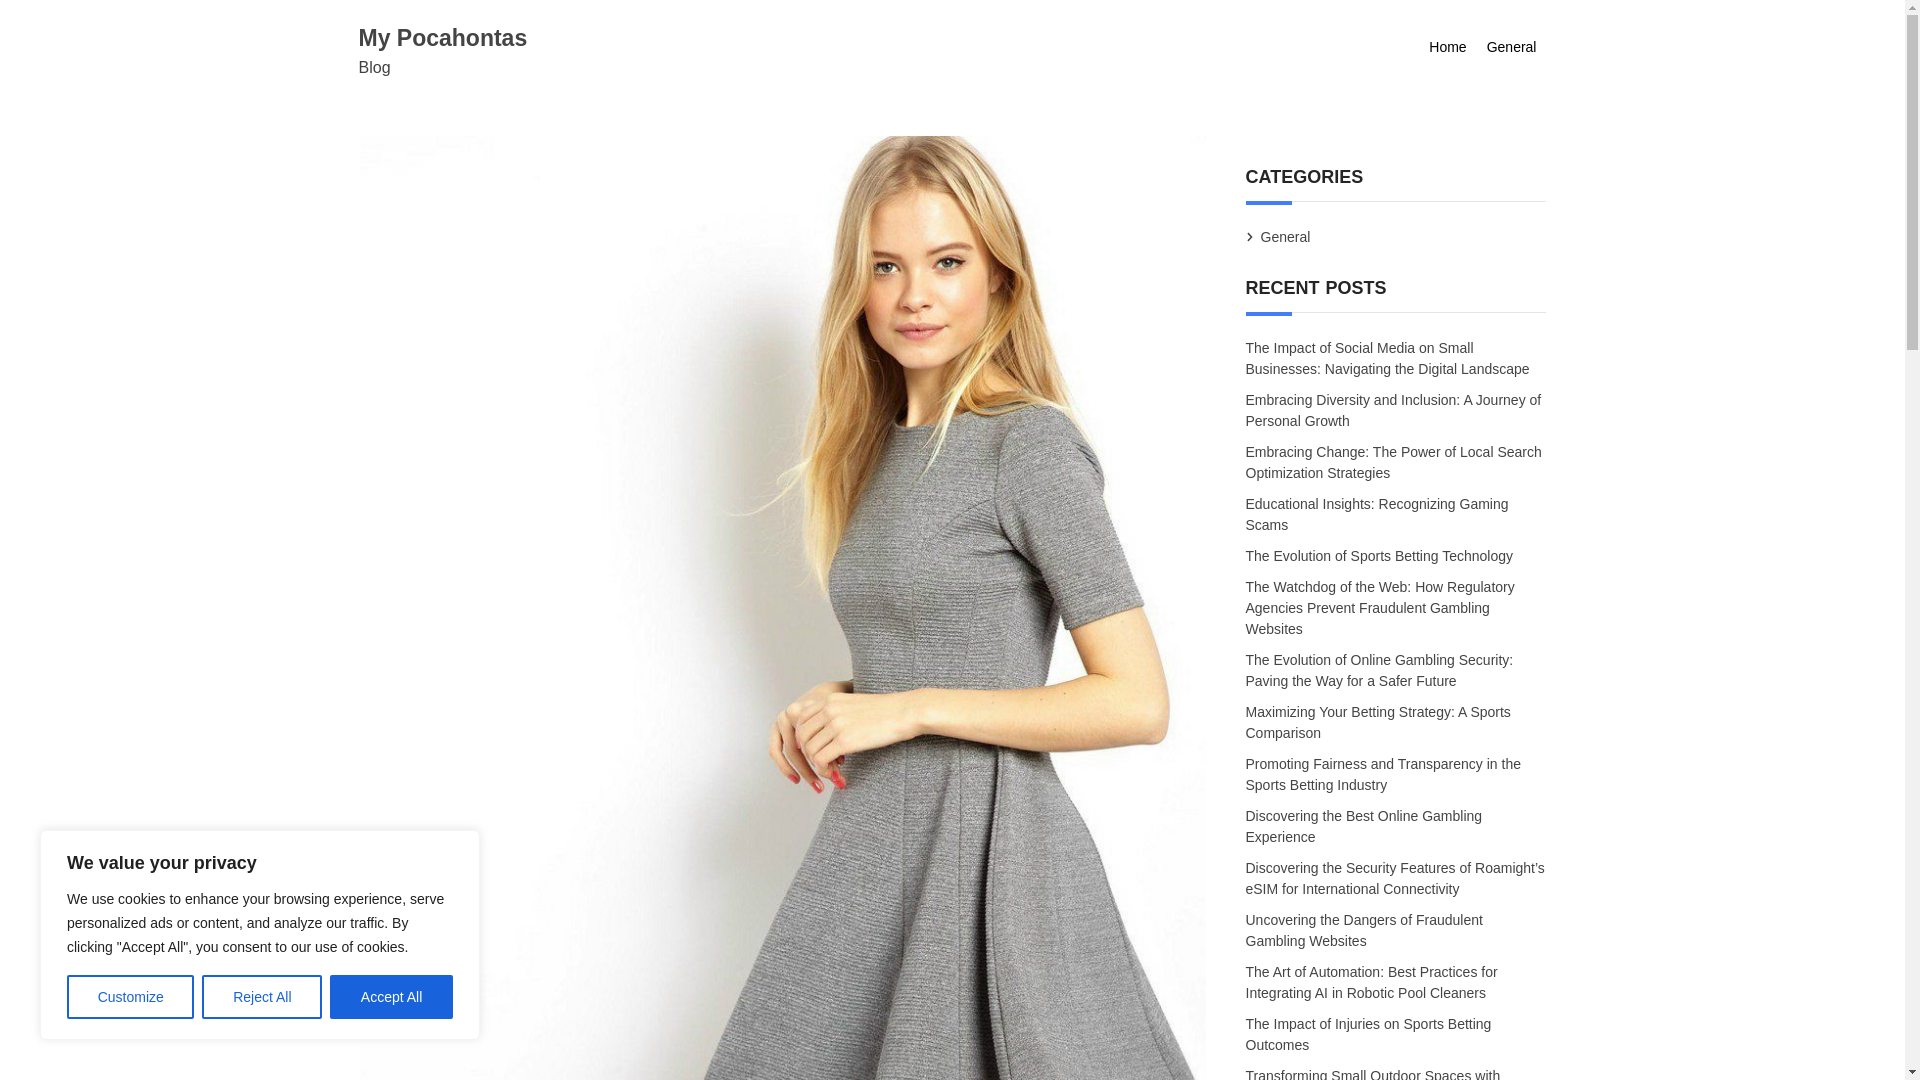 This screenshot has height=1080, width=1920. Describe the element at coordinates (262, 997) in the screenshot. I see `Reject All` at that location.